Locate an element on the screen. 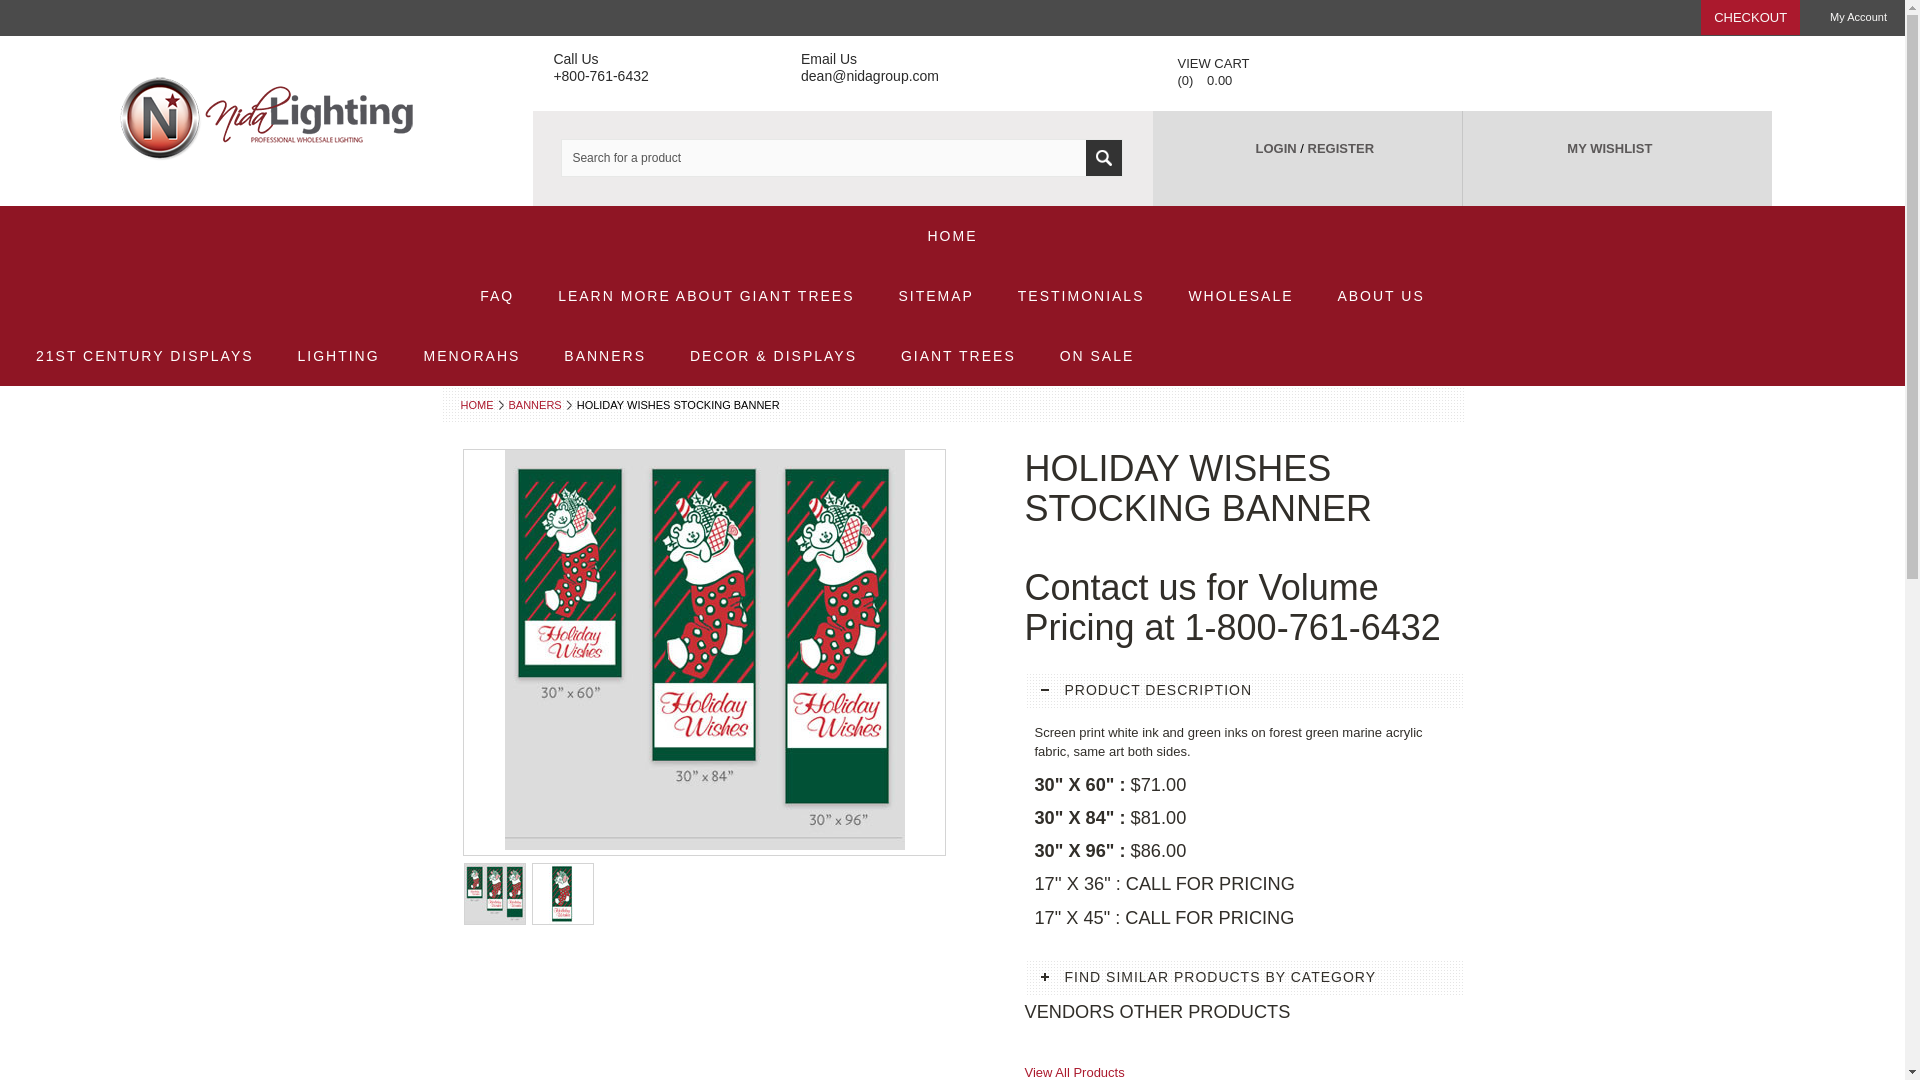 The width and height of the screenshot is (1920, 1080). 21ST CENTURY DISPLAYS is located at coordinates (144, 356).